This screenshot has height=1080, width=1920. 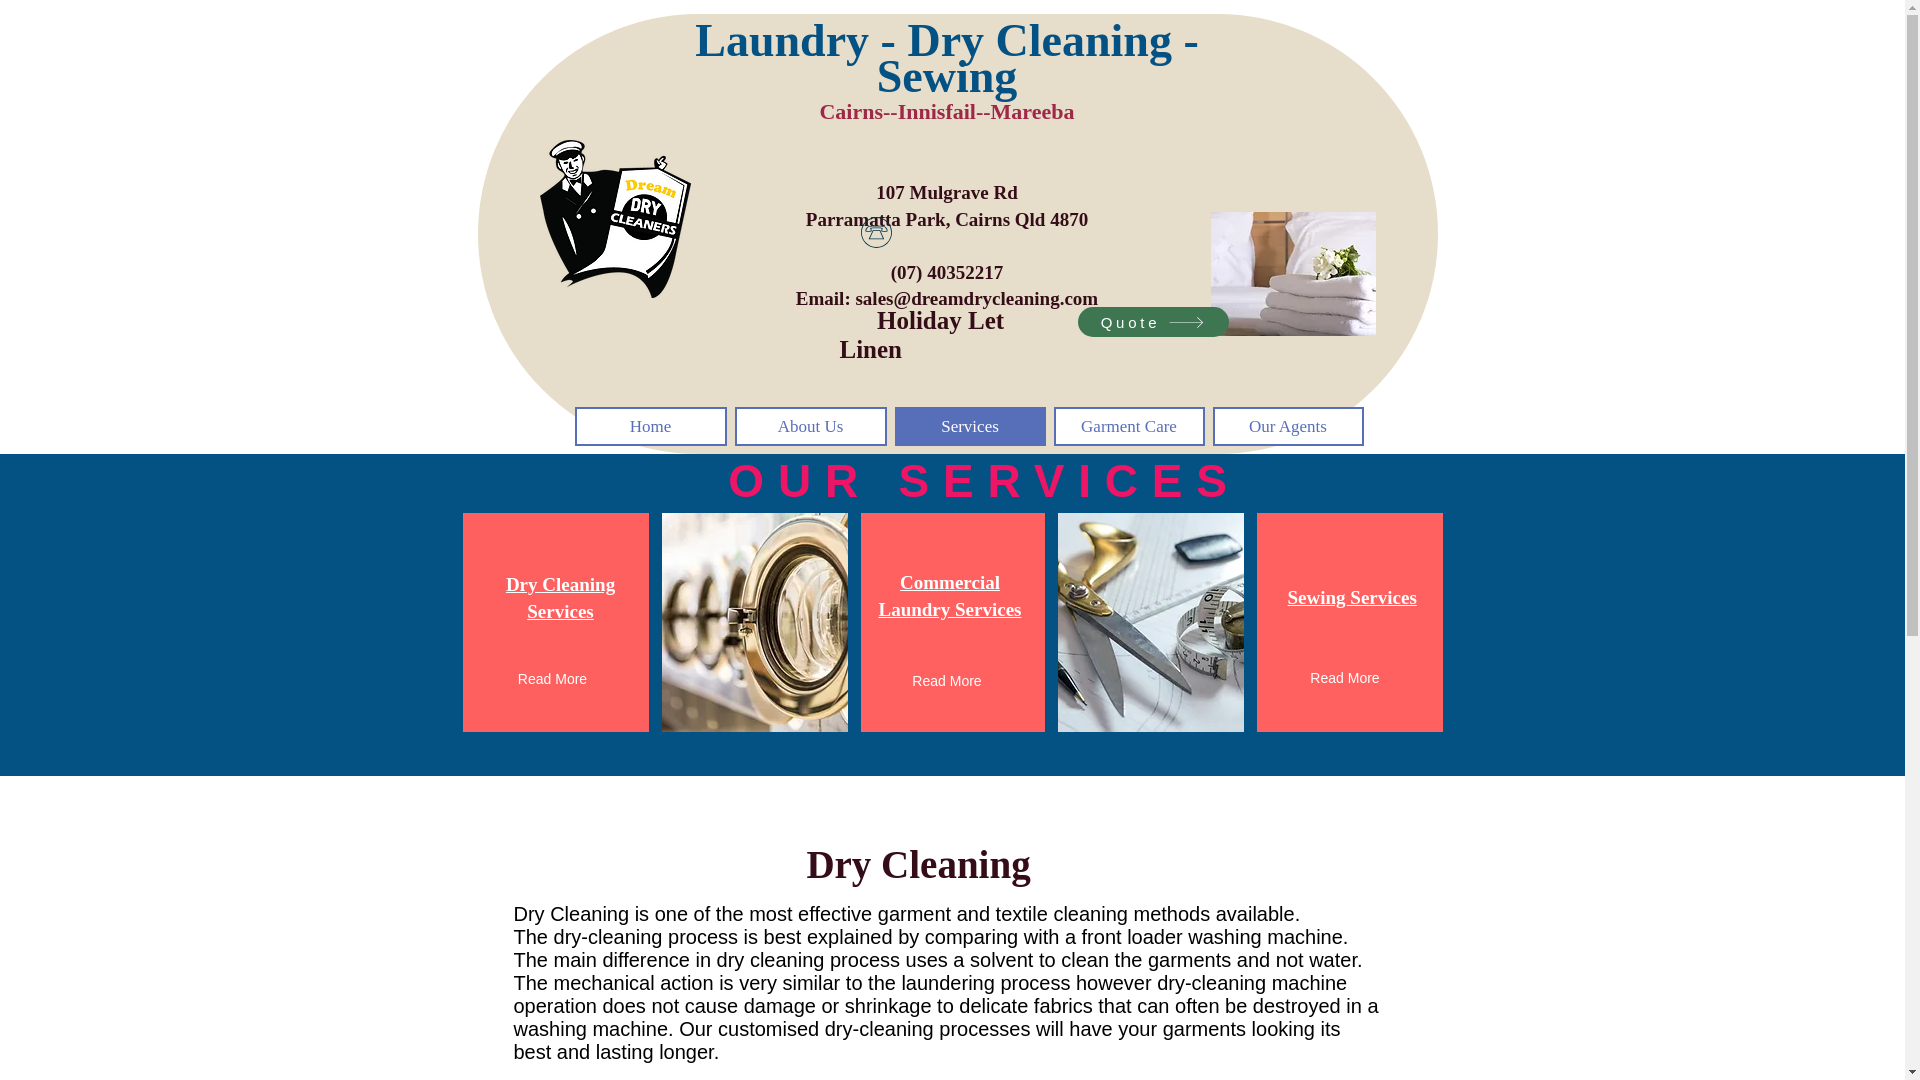 I want to click on Sewing Services, so click(x=1344, y=679).